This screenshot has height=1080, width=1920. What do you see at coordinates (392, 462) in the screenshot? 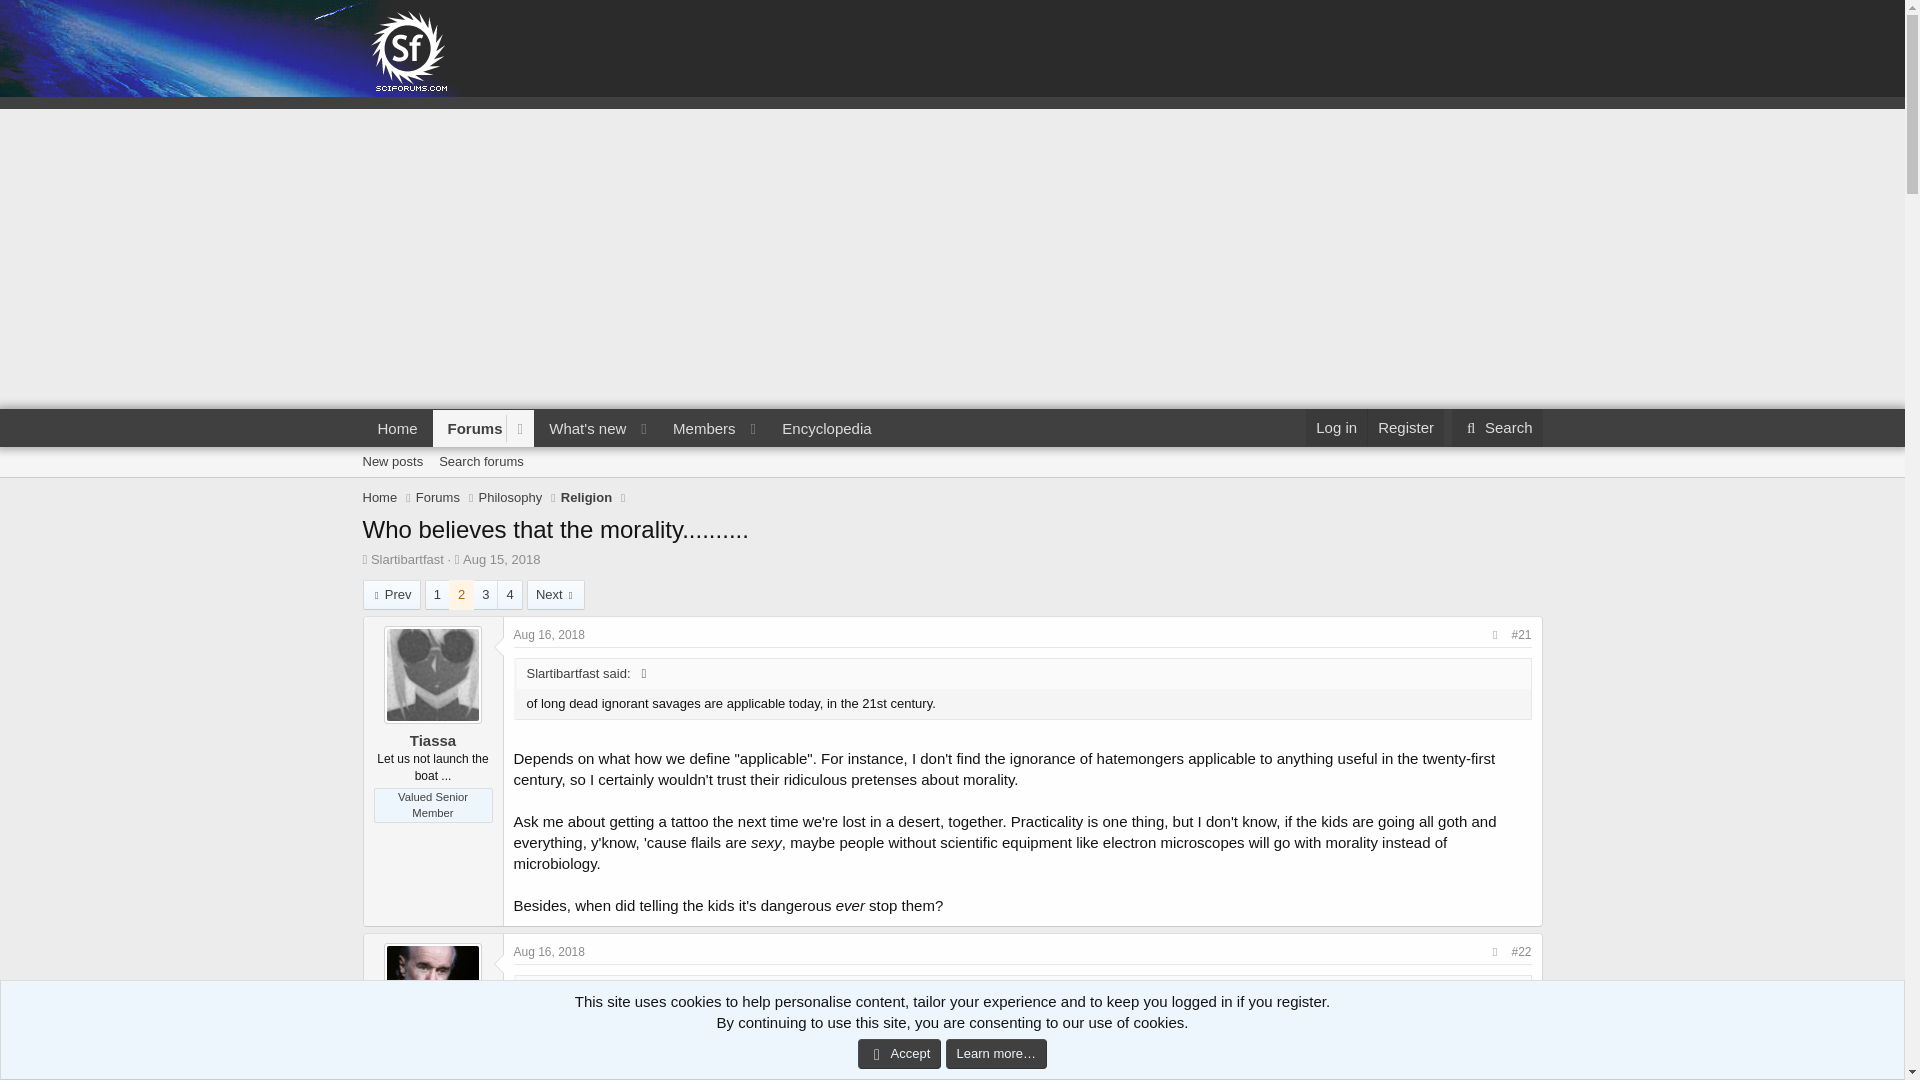
I see `New posts` at bounding box center [392, 462].